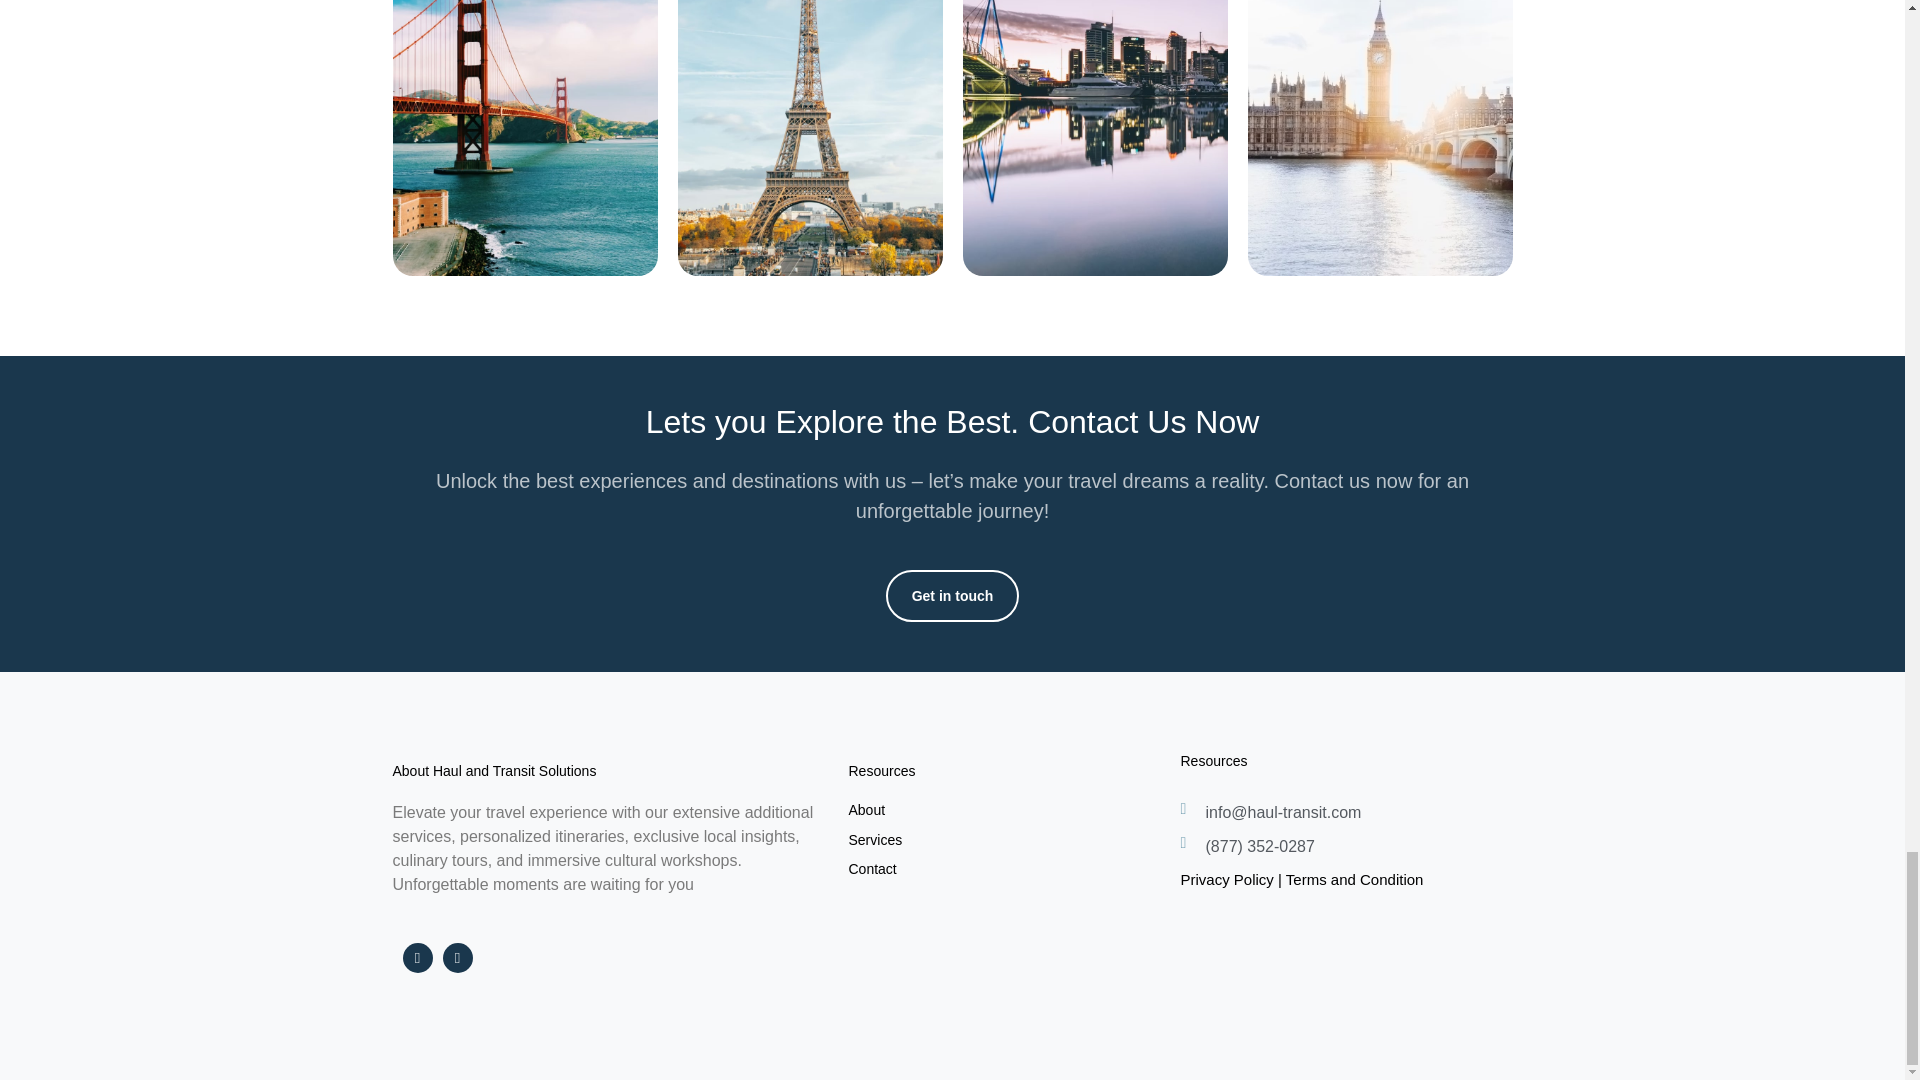 The height and width of the screenshot is (1080, 1920). Describe the element at coordinates (875, 839) in the screenshot. I see `Services` at that location.